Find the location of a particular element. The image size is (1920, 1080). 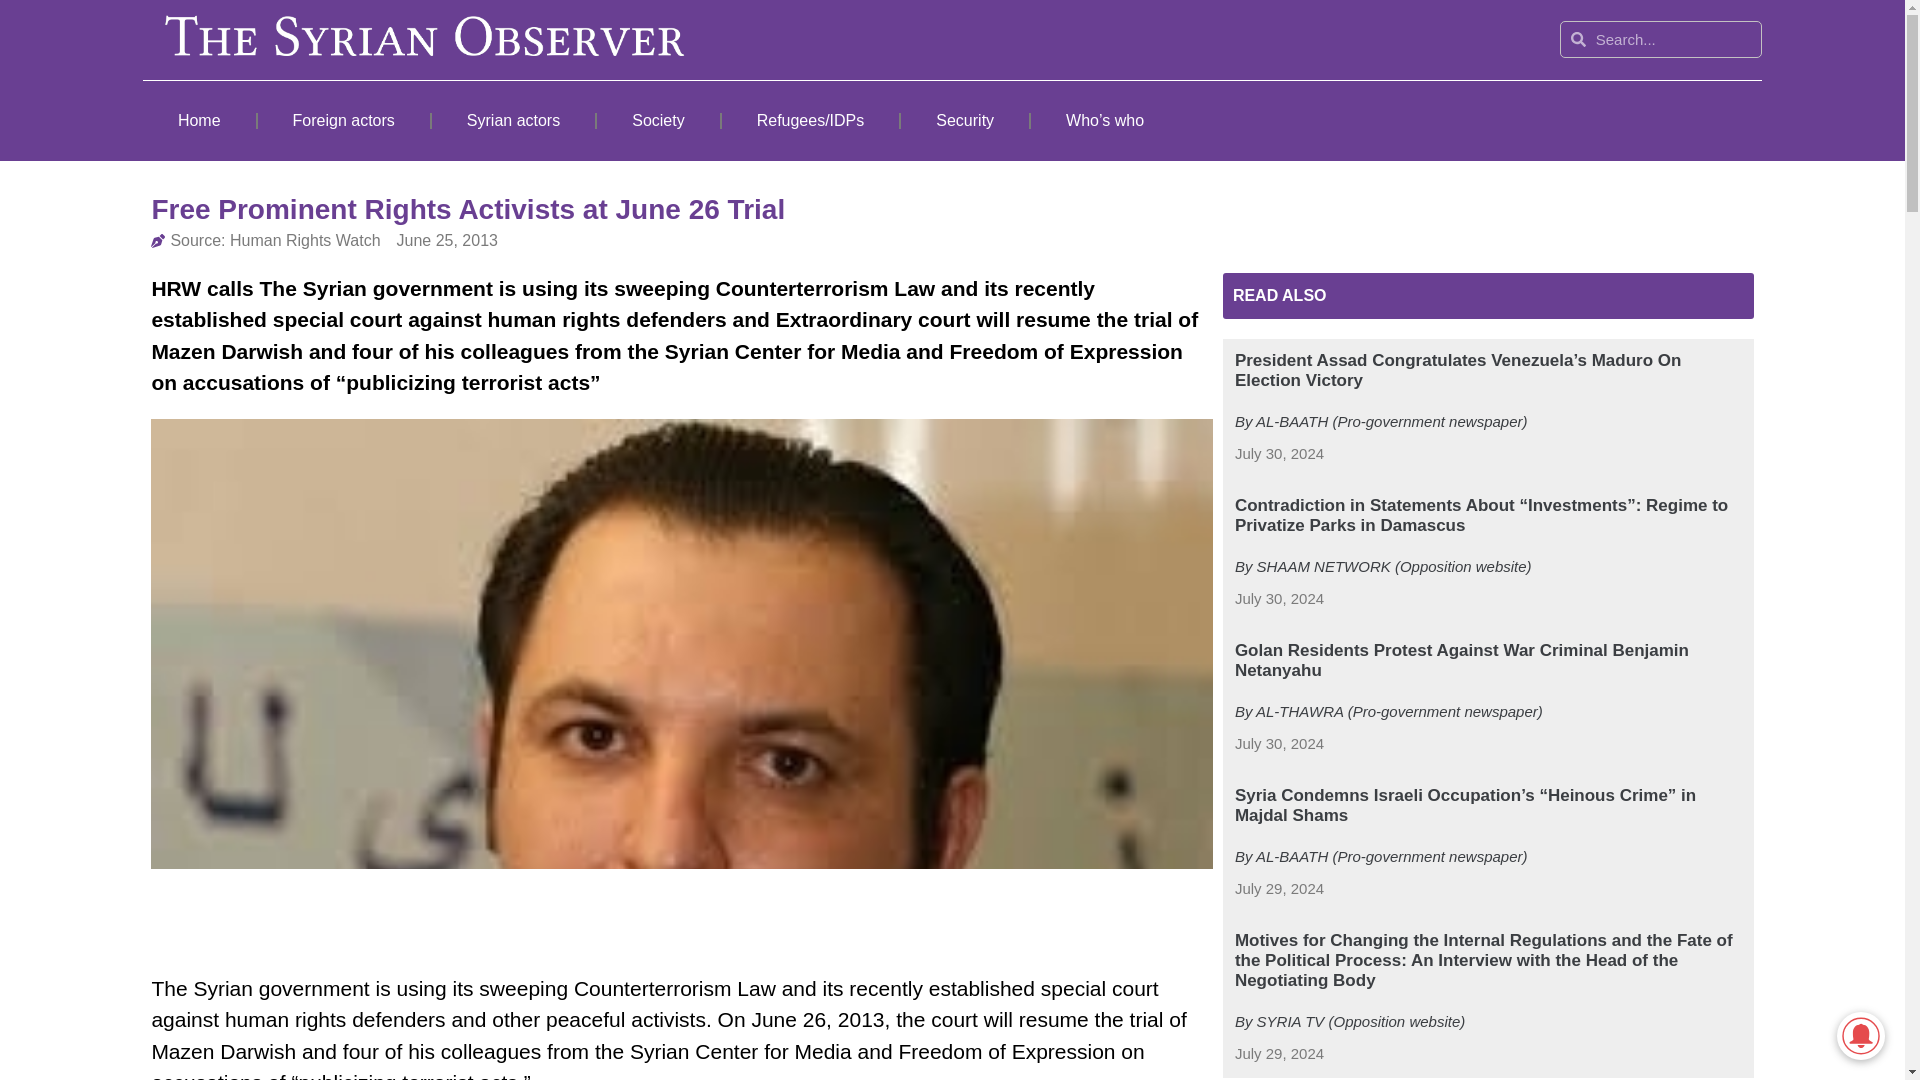

July 29, 2024 is located at coordinates (1279, 889).